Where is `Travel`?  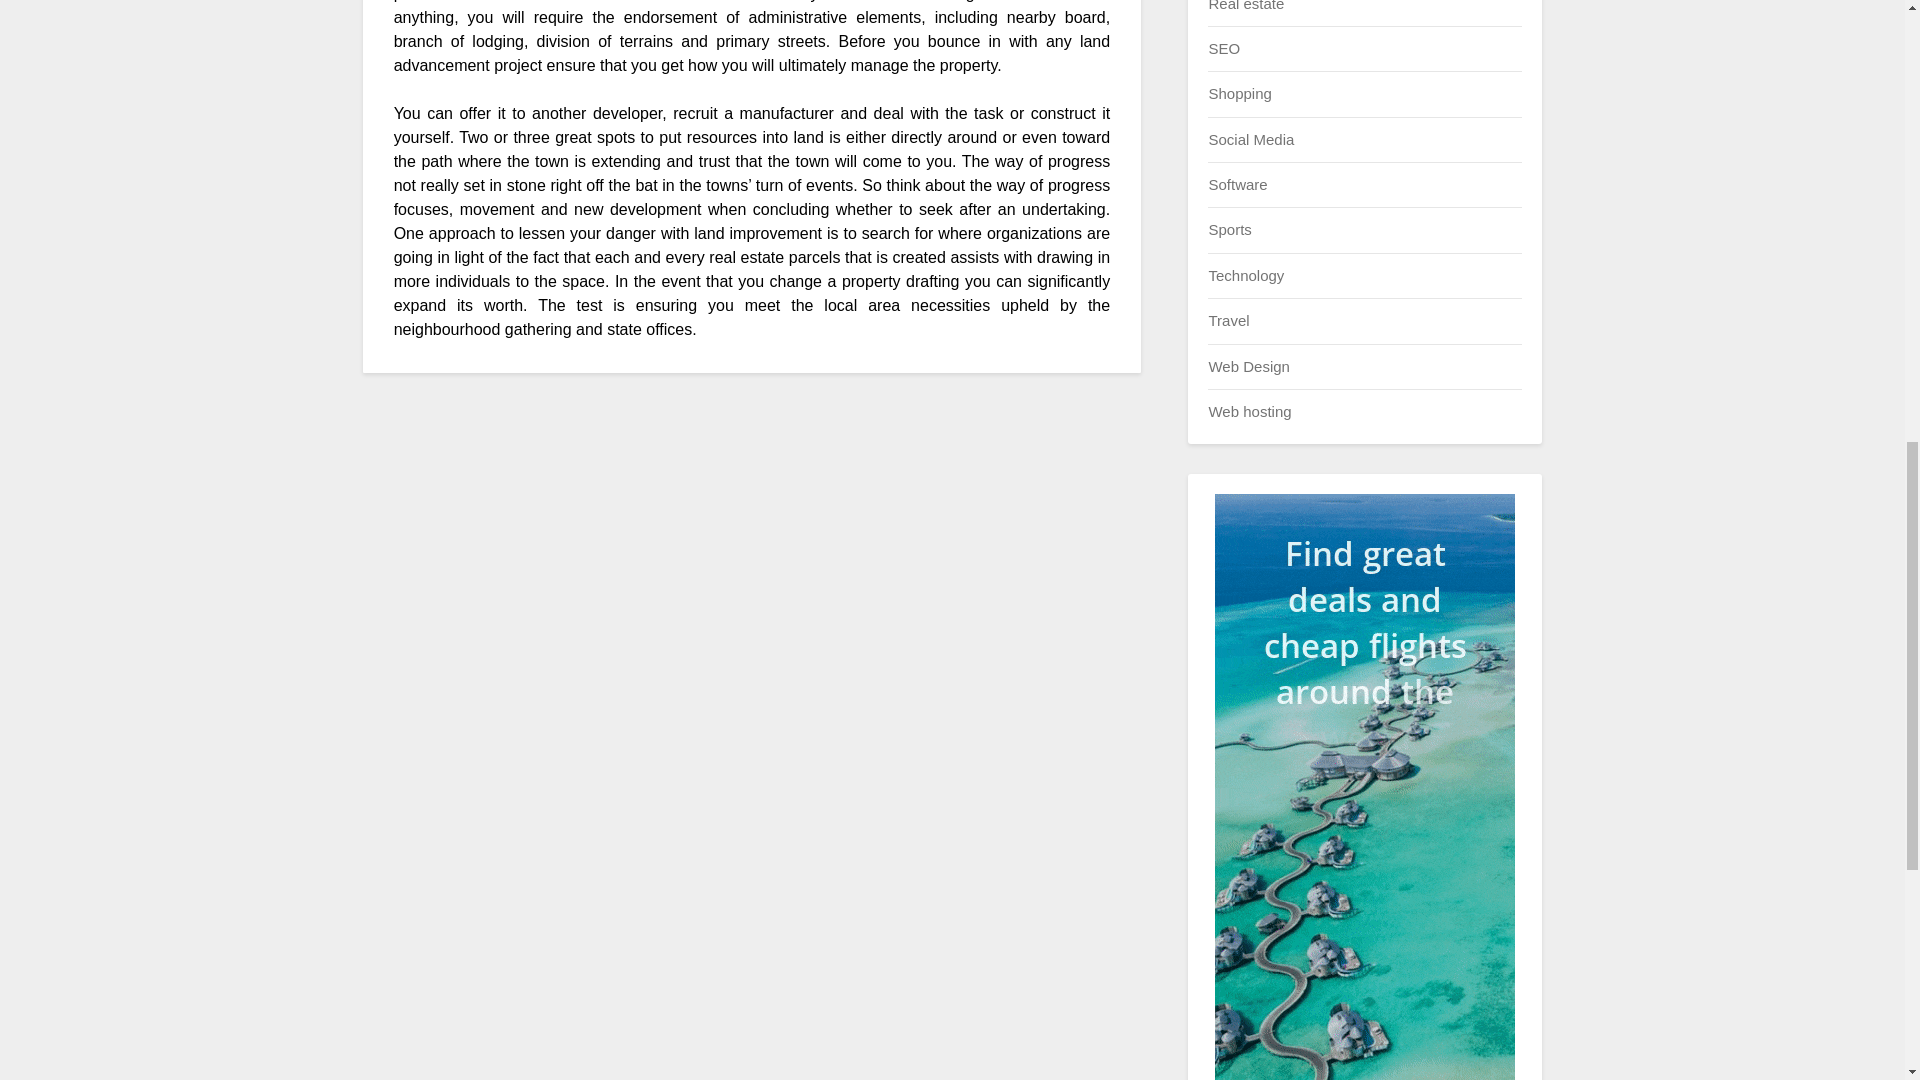
Travel is located at coordinates (1228, 320).